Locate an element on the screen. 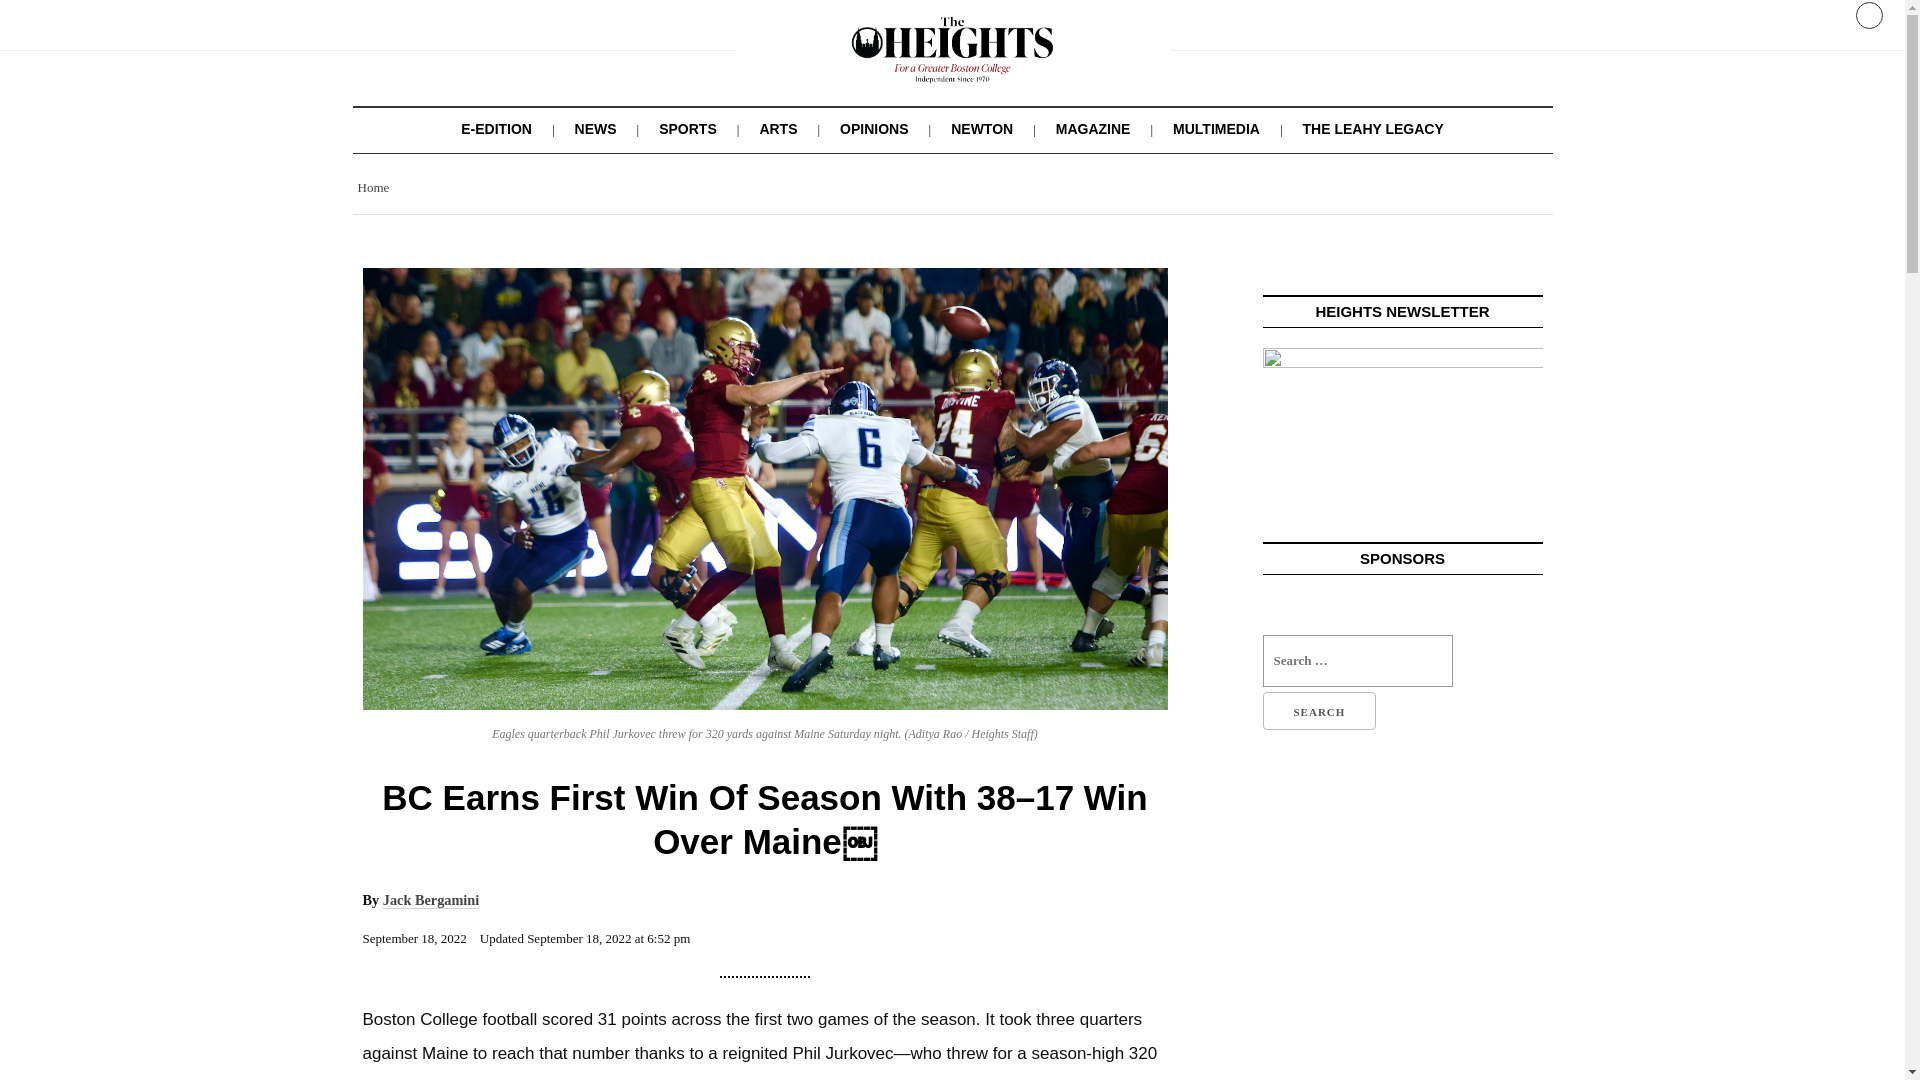 The width and height of the screenshot is (1920, 1080). Home is located at coordinates (373, 188).